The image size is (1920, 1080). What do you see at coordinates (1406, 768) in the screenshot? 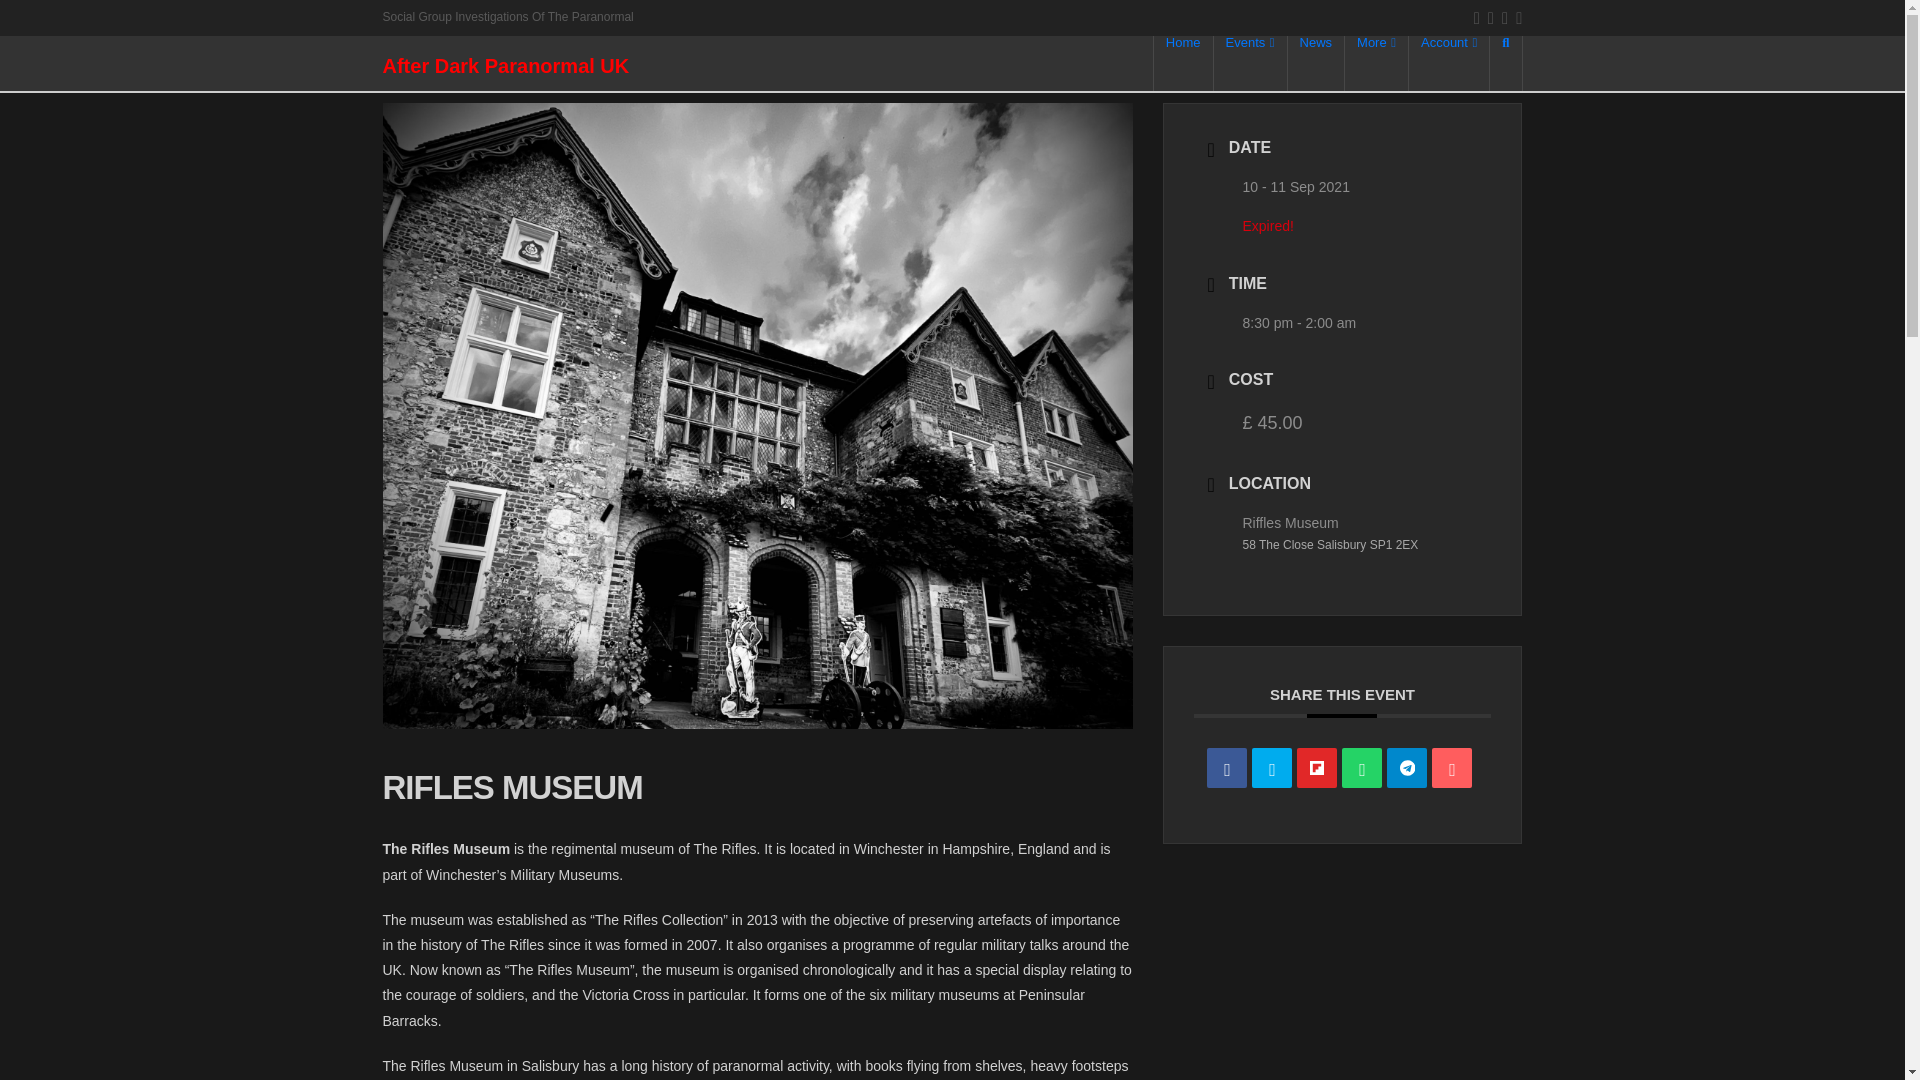
I see `Share on Telegram` at bounding box center [1406, 768].